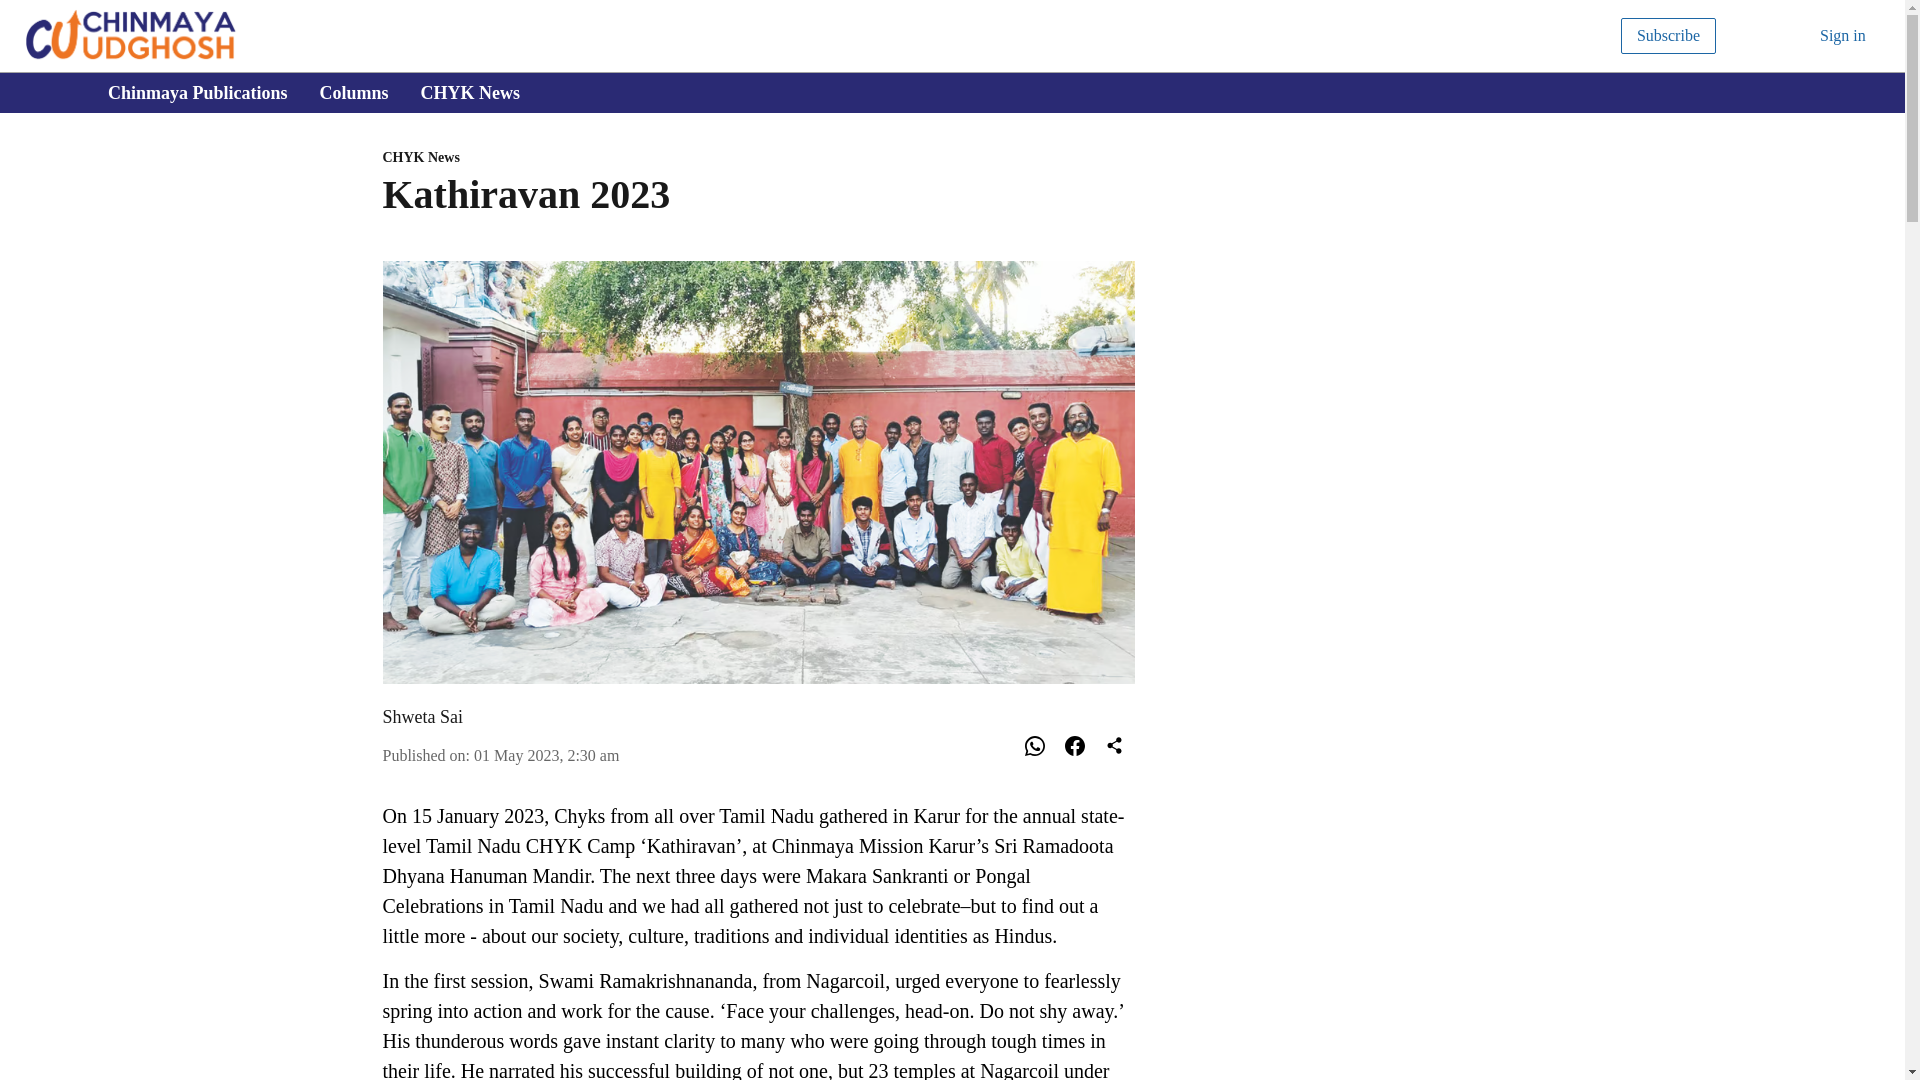 This screenshot has width=1920, height=1080. Describe the element at coordinates (758, 158) in the screenshot. I see `Shweta Sai` at that location.